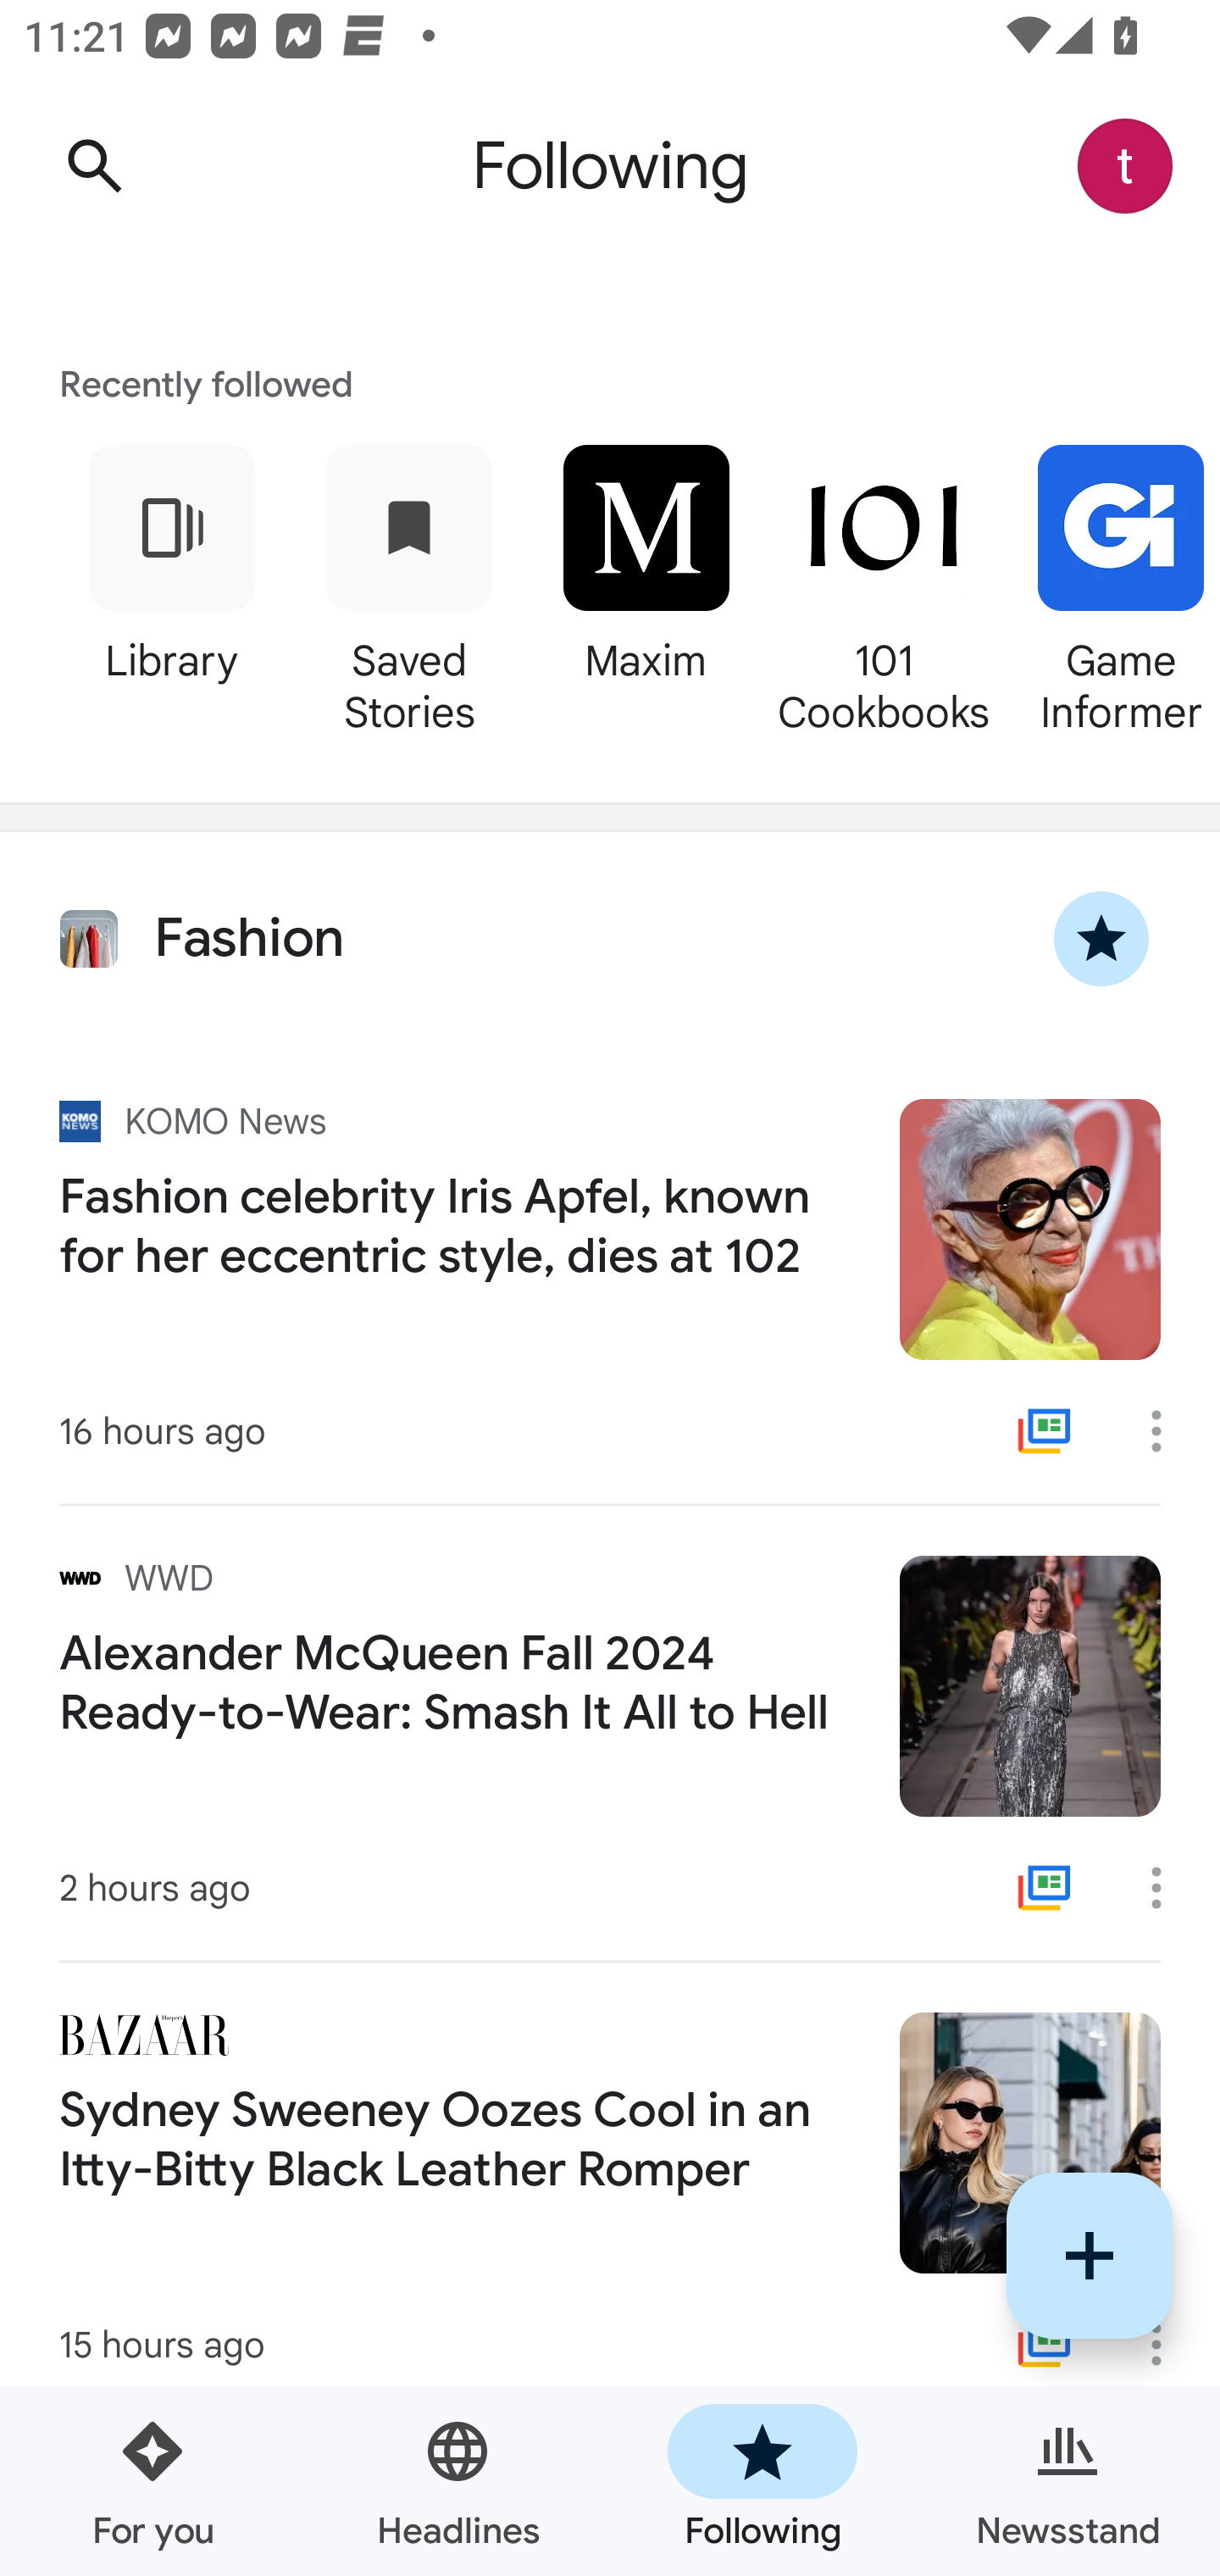  What do you see at coordinates (1167, 1888) in the screenshot?
I see `More options` at bounding box center [1167, 1888].